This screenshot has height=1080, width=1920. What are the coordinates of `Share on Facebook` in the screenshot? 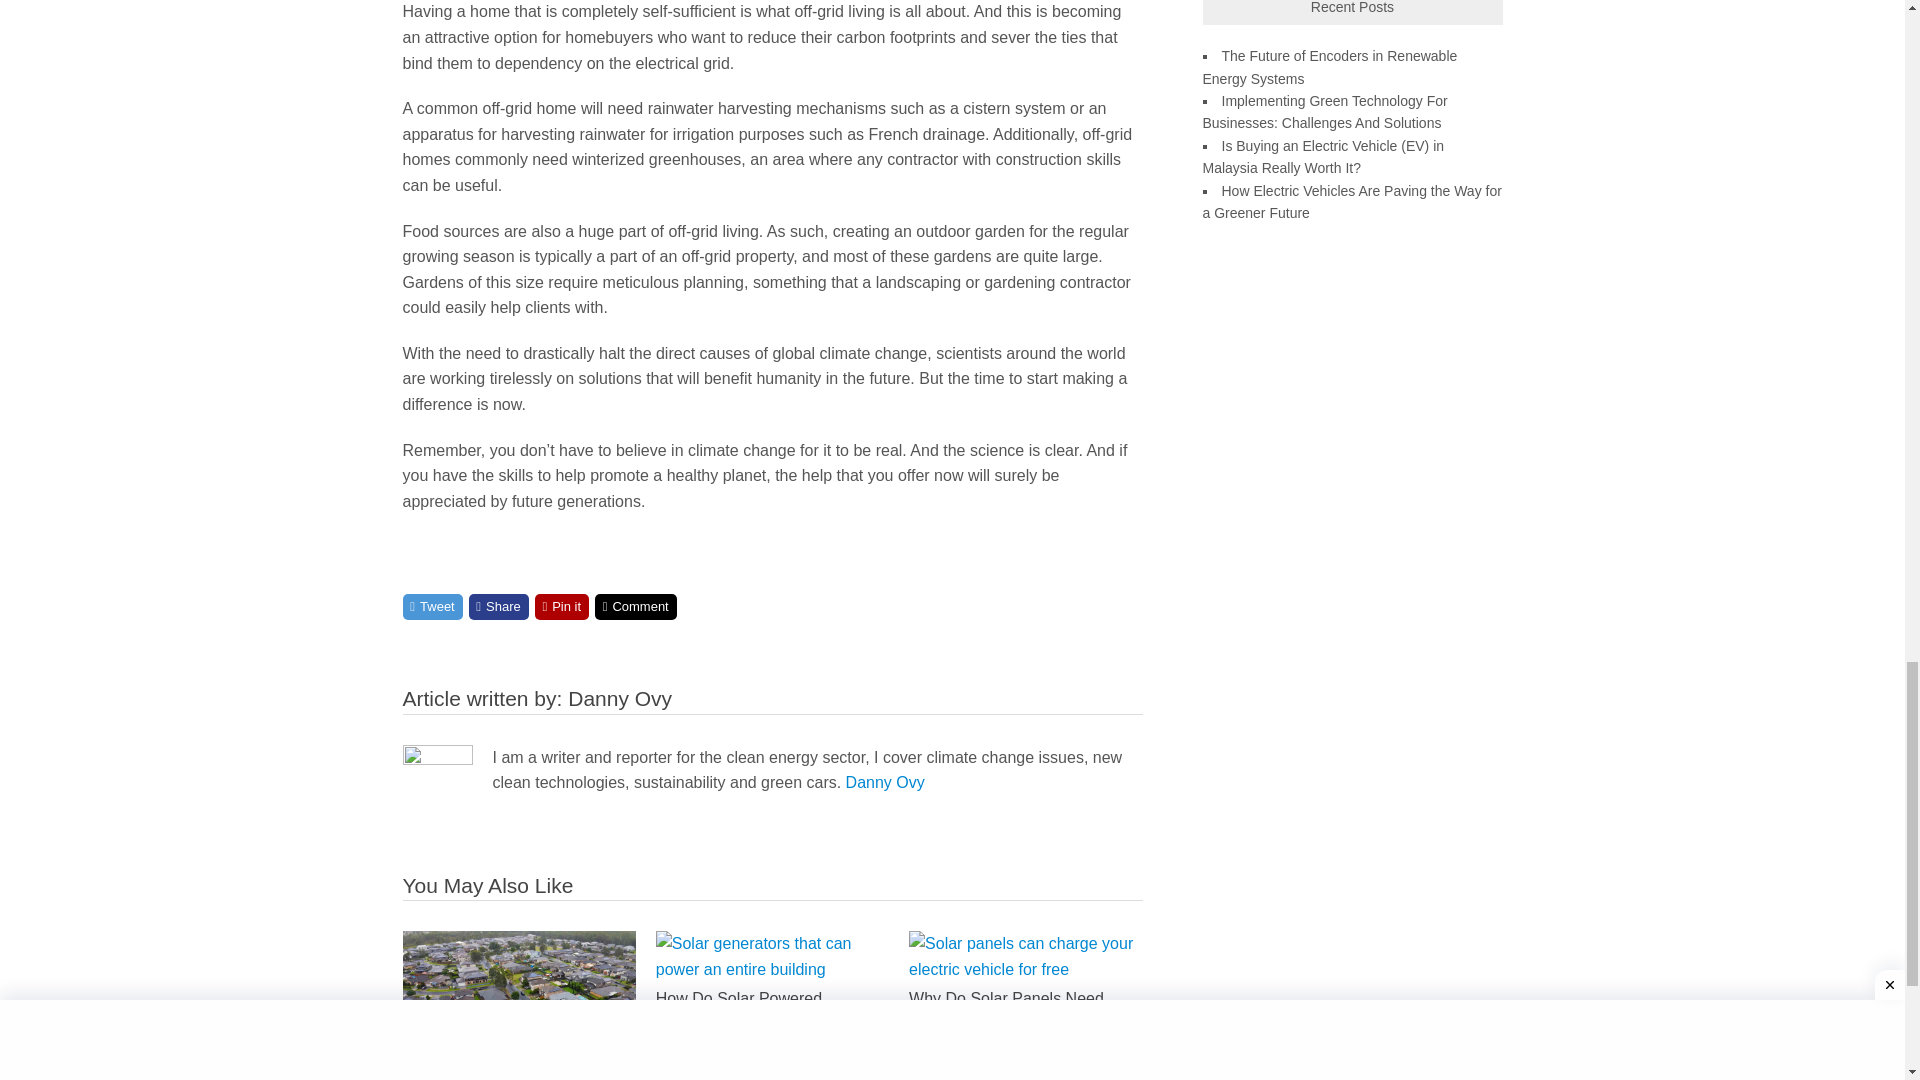 It's located at (498, 606).